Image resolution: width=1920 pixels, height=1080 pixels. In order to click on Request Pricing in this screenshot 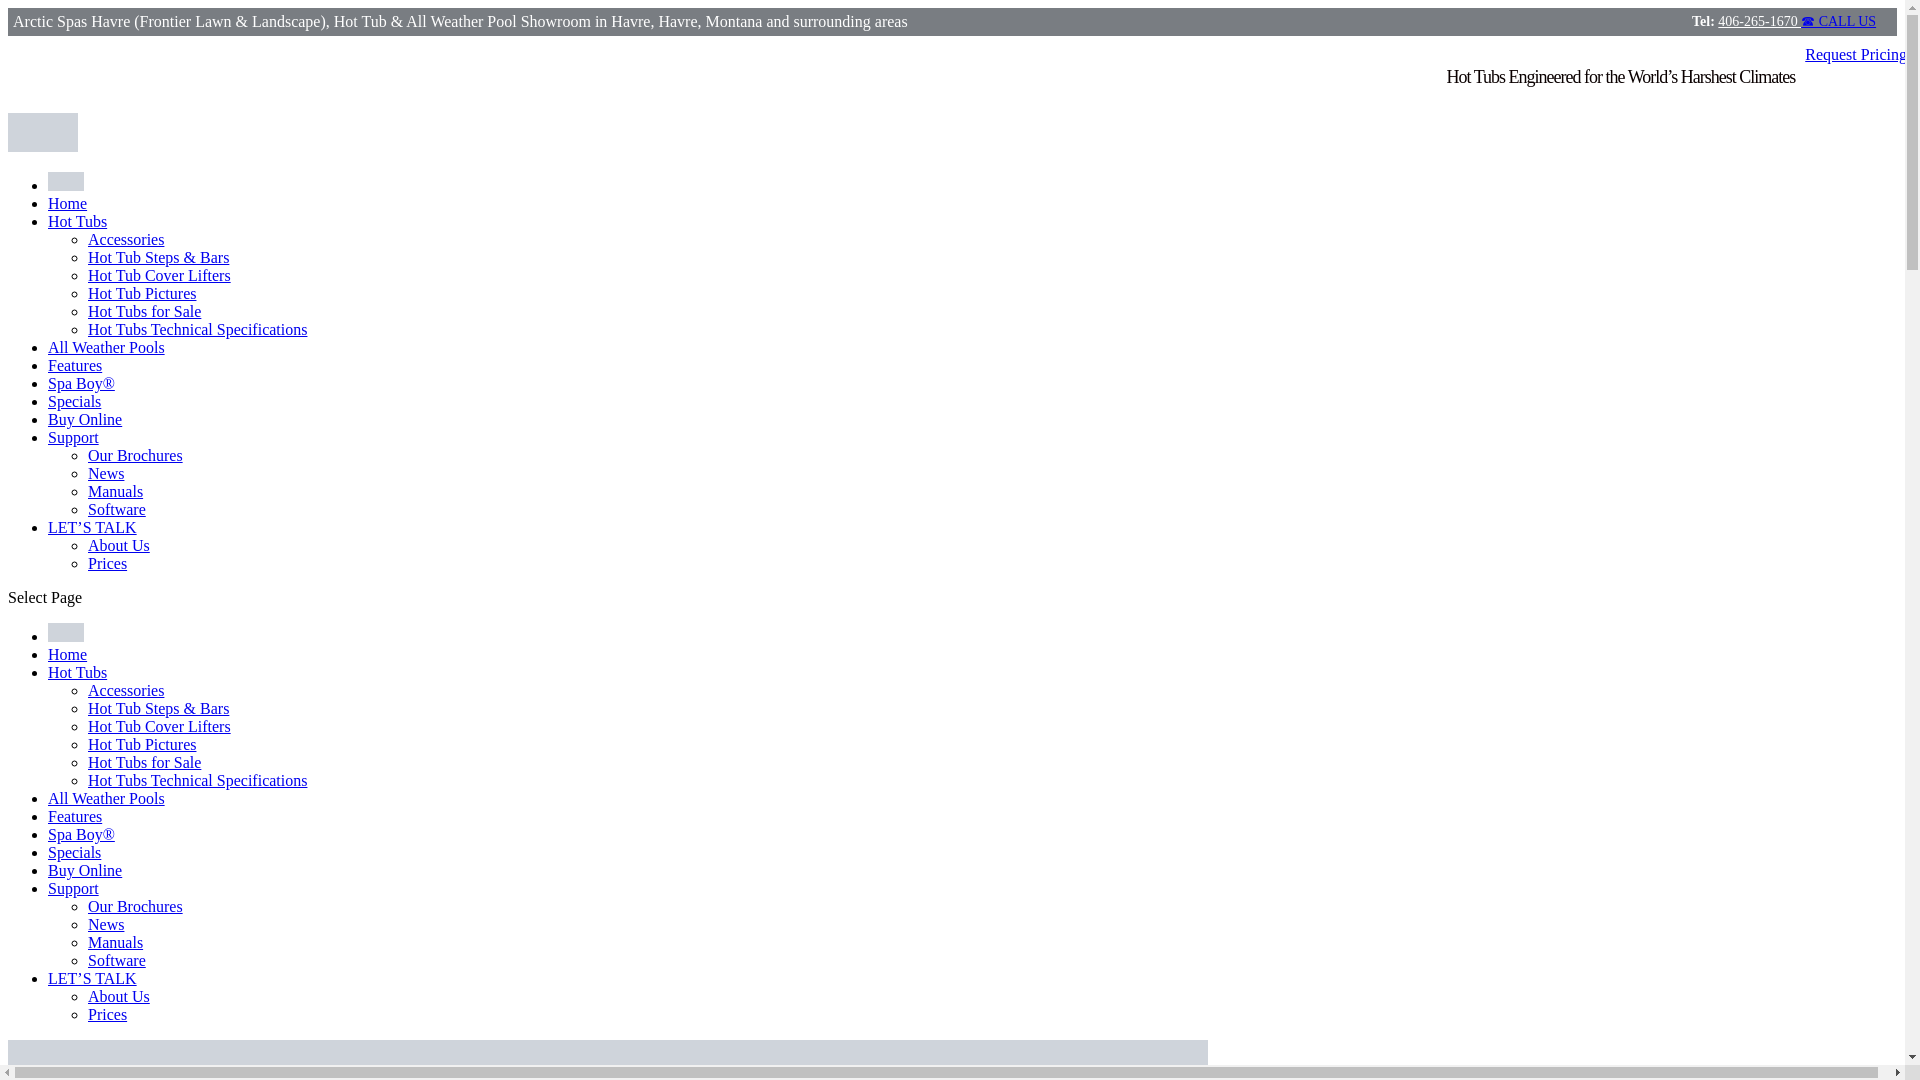, I will do `click(1855, 54)`.